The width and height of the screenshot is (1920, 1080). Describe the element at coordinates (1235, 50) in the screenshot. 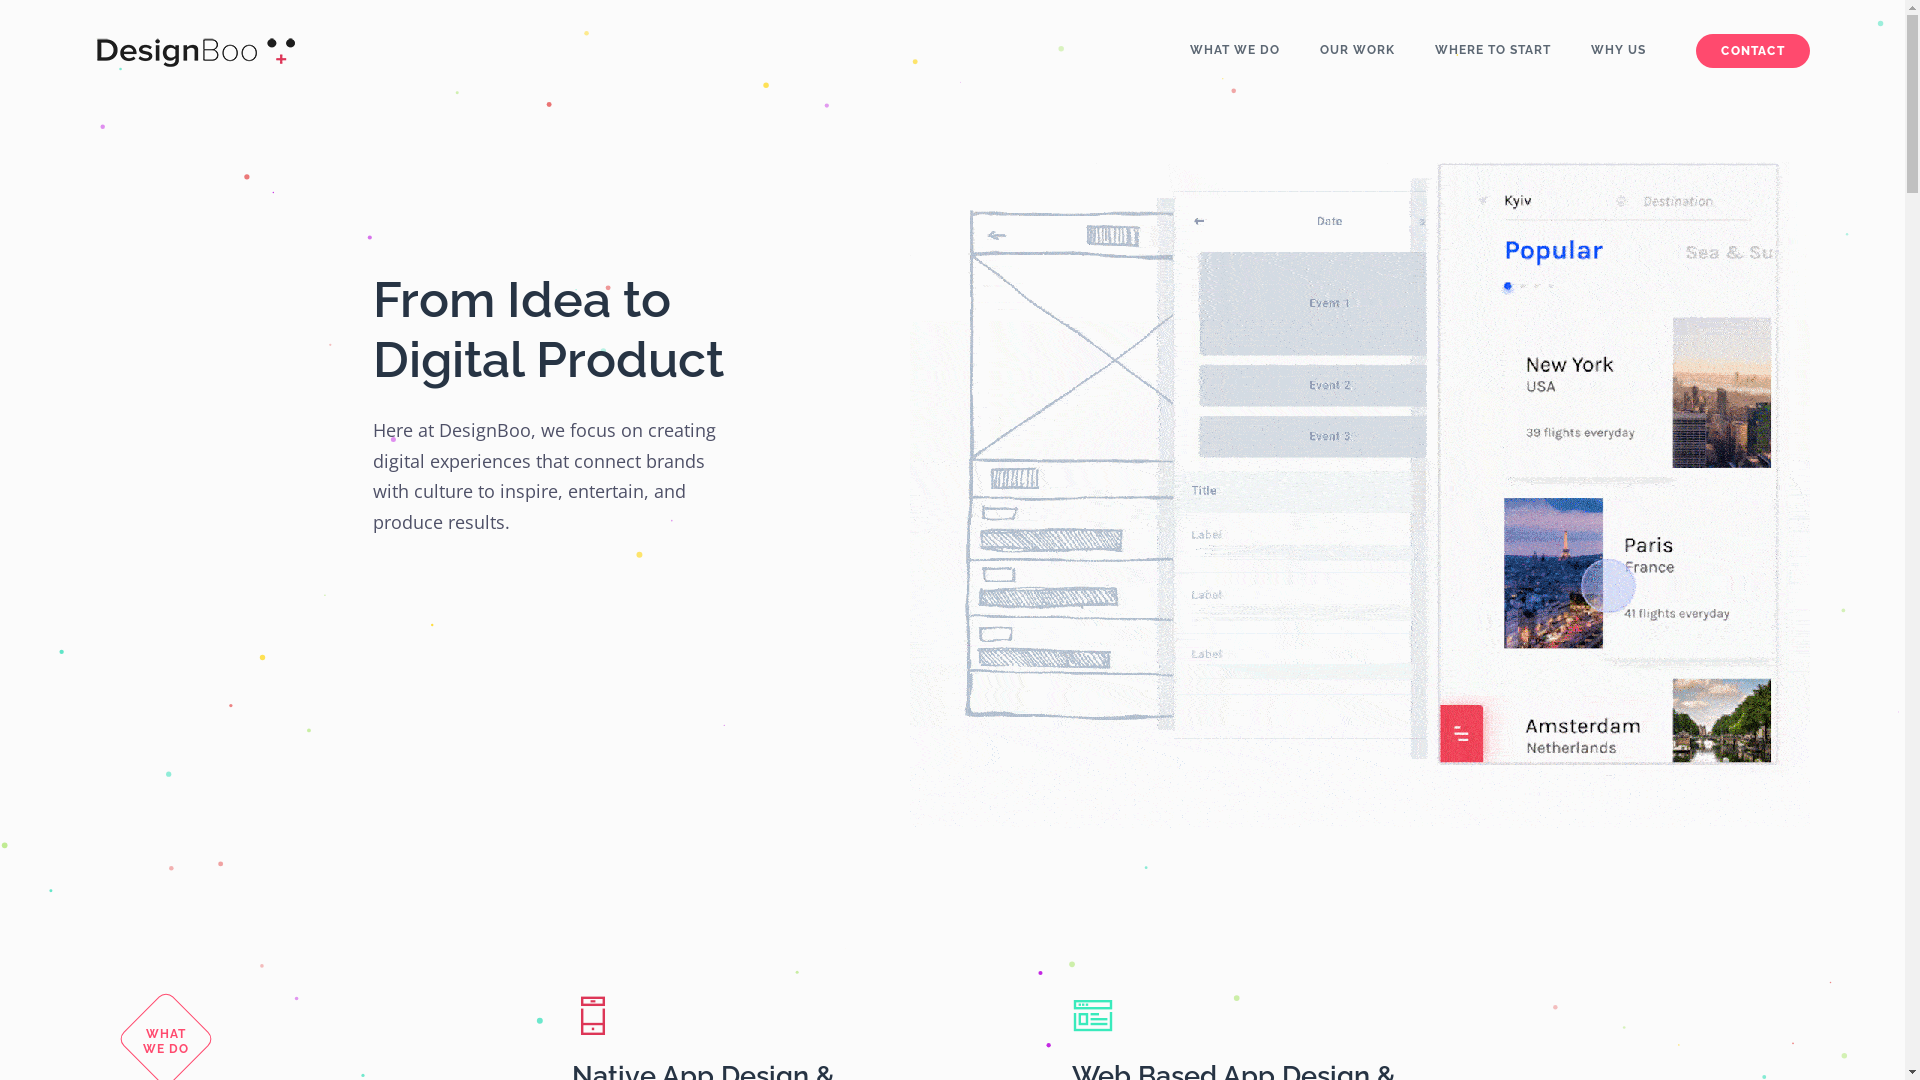

I see `WHAT WE DO` at that location.